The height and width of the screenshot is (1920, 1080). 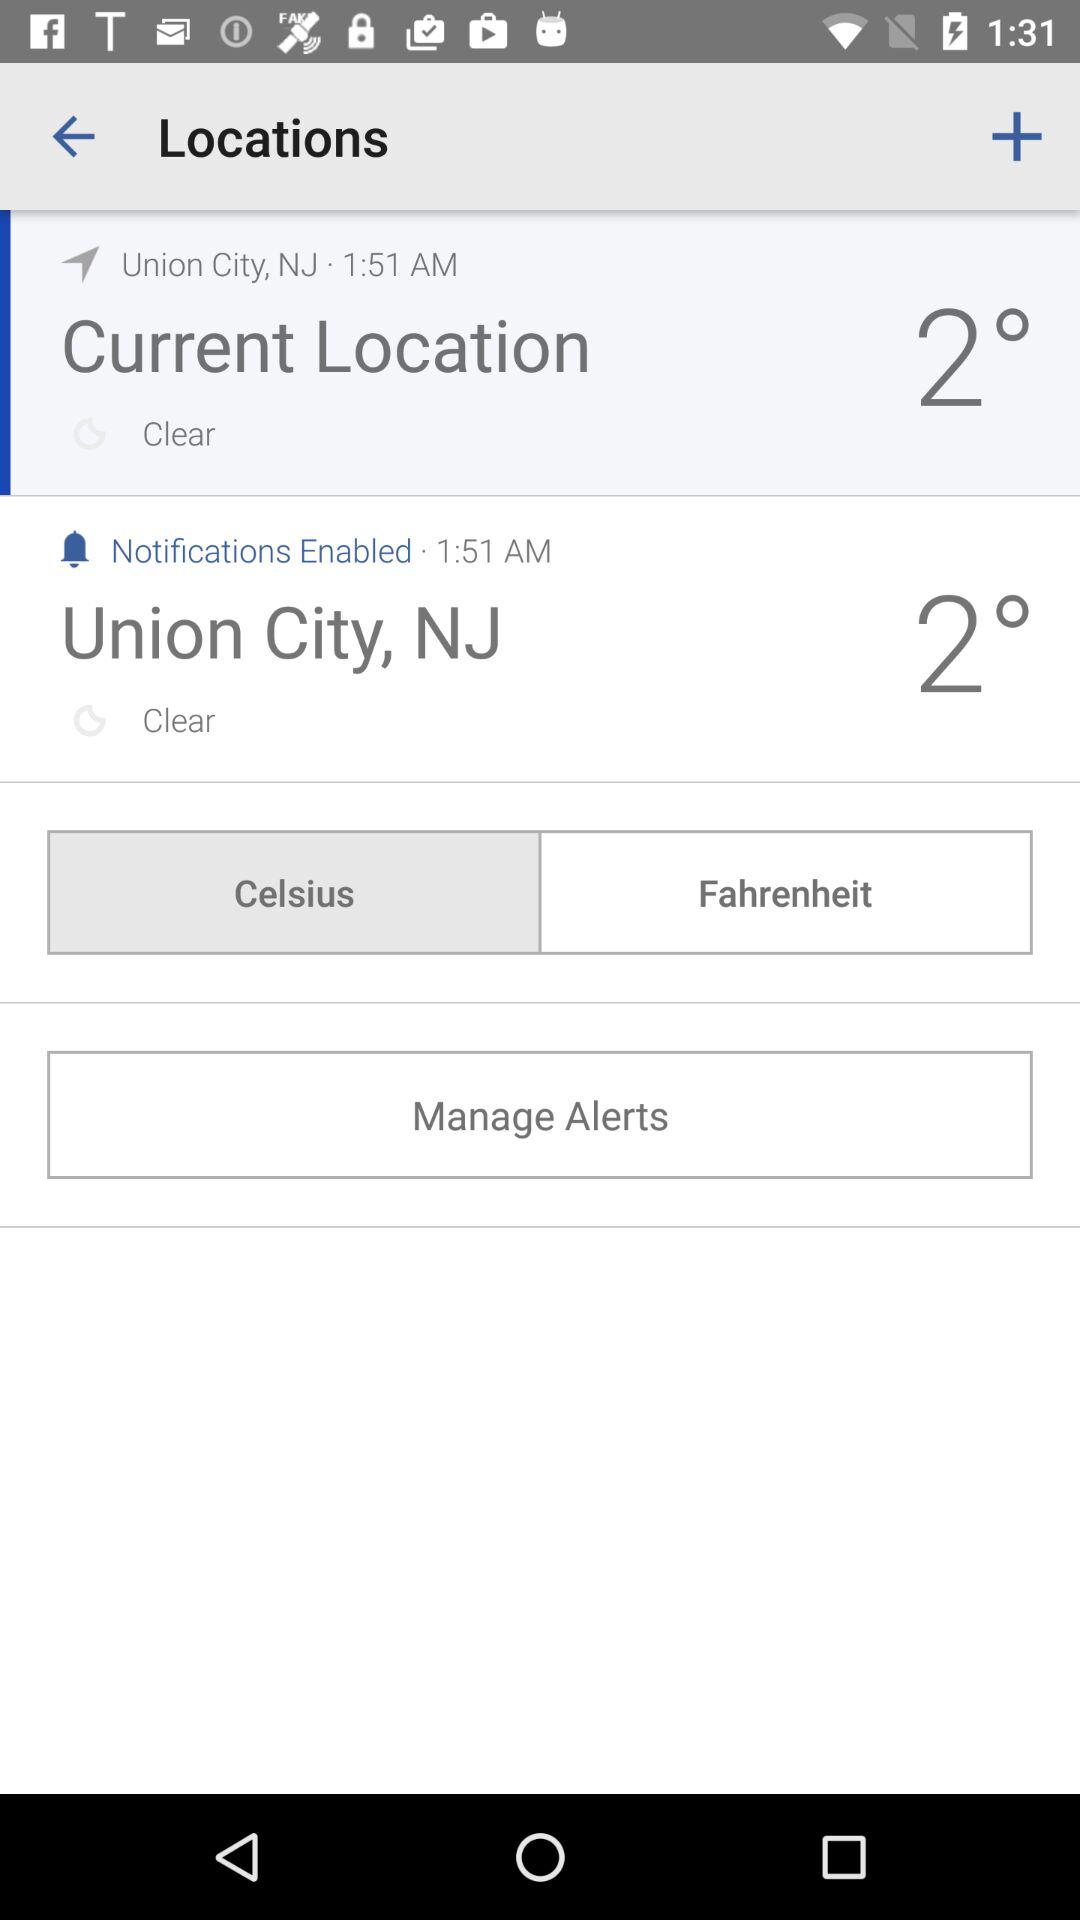 I want to click on press the icon to the left of locations icon, so click(x=73, y=136).